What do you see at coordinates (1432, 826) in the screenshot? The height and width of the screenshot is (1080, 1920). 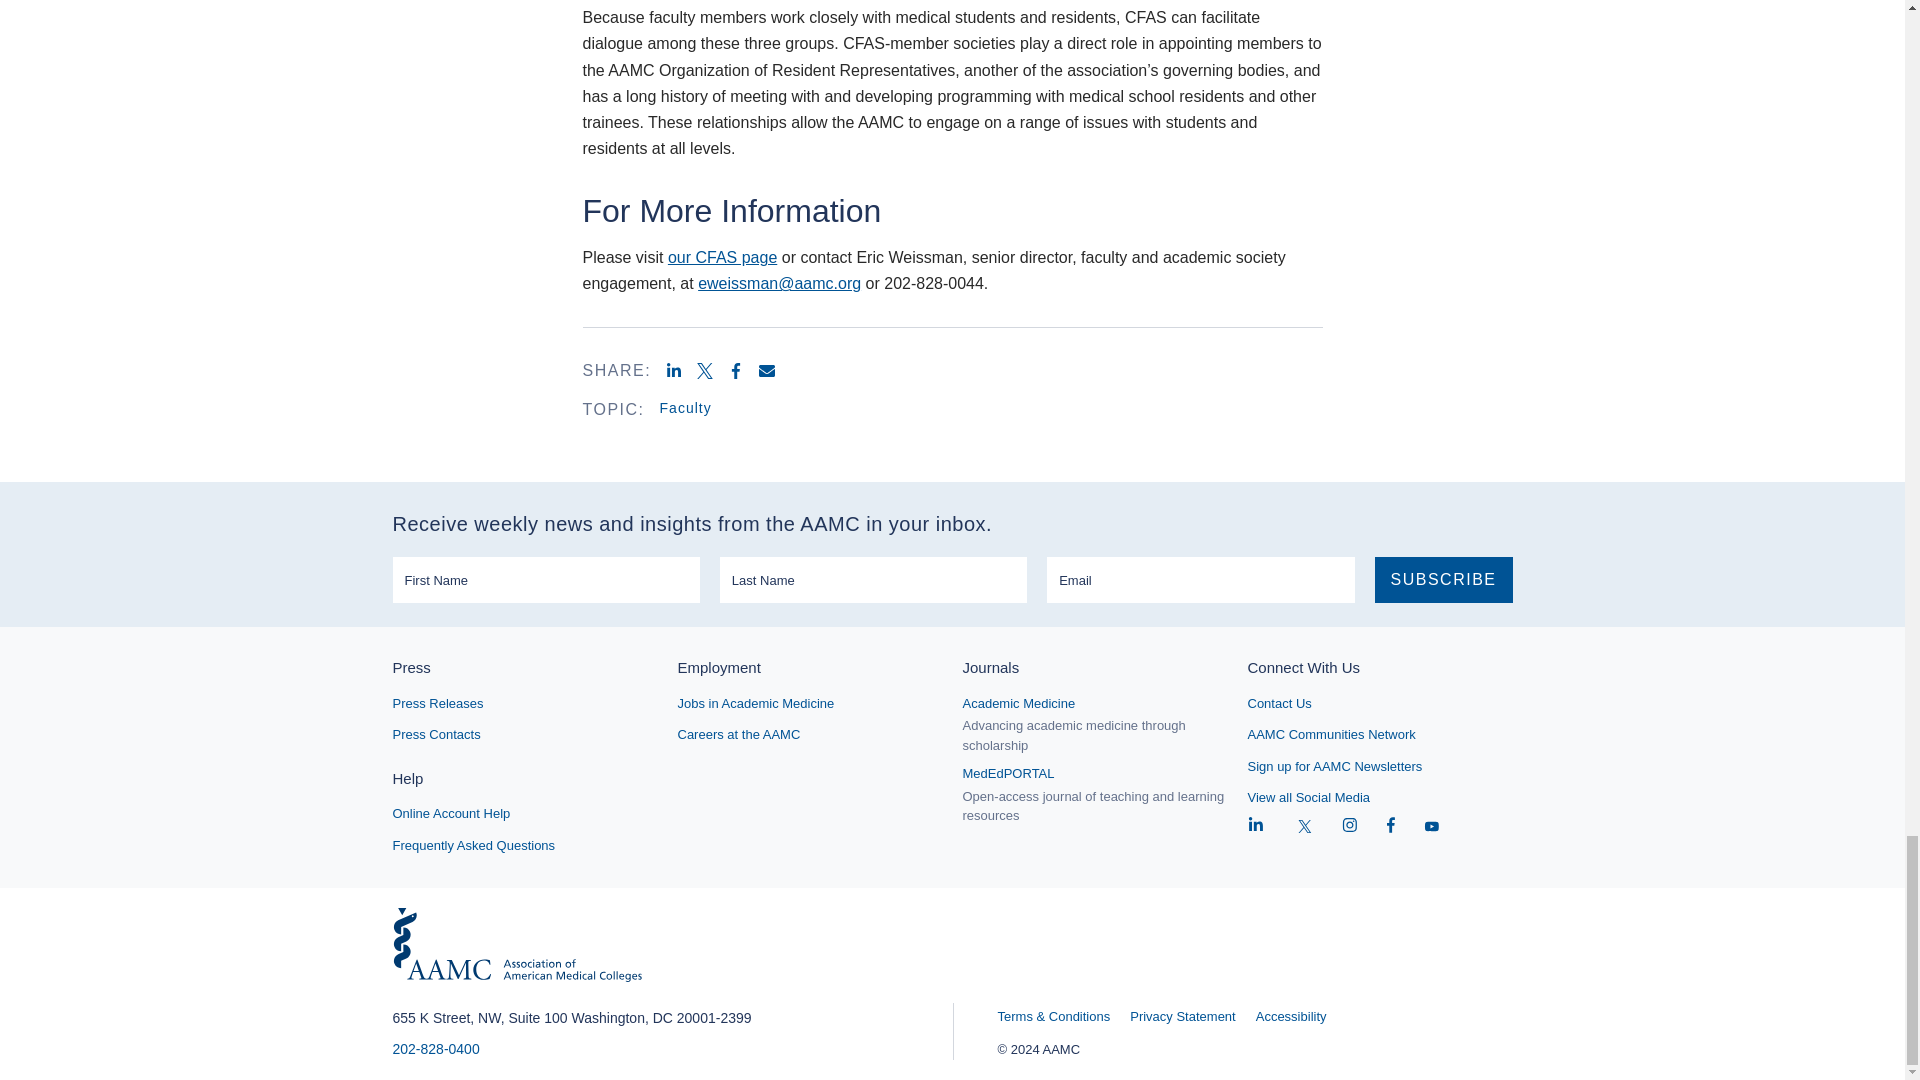 I see `youtube` at bounding box center [1432, 826].